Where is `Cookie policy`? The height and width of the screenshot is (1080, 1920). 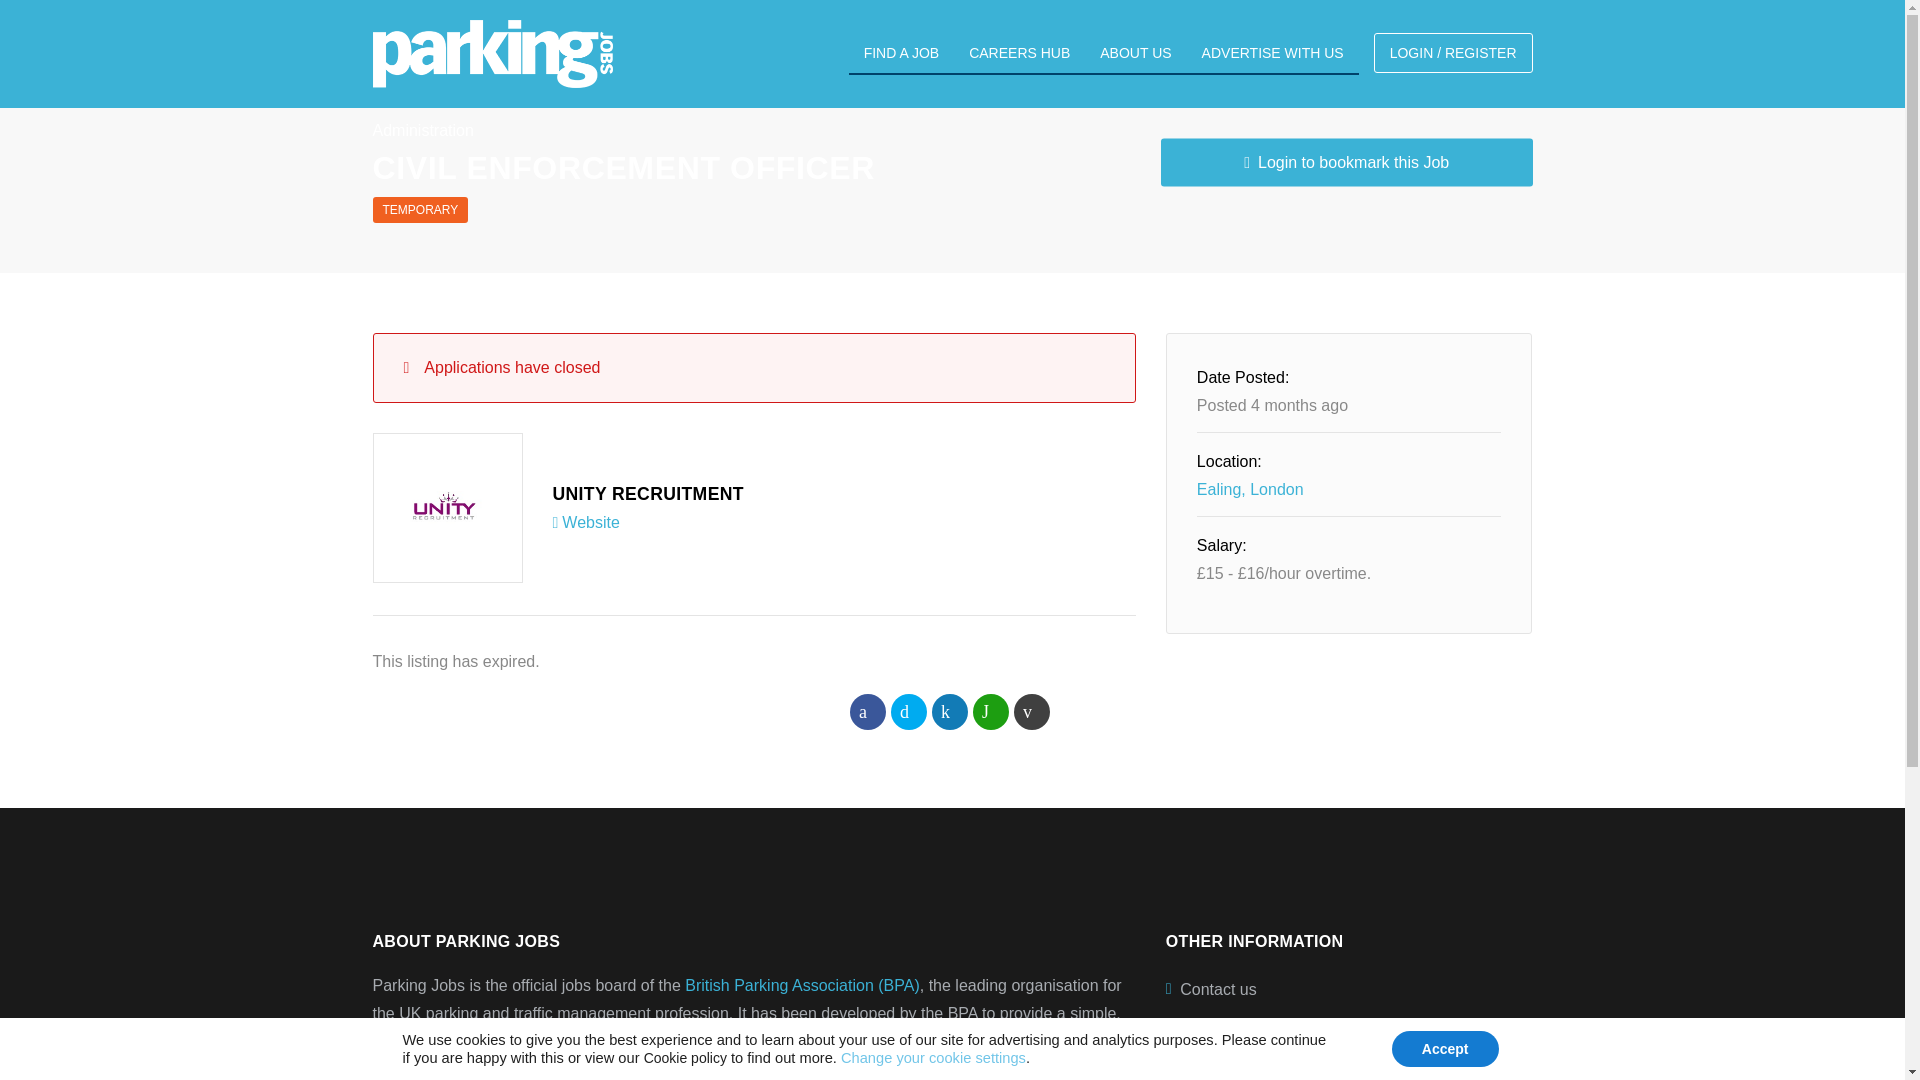
Cookie policy is located at coordinates (685, 1057).